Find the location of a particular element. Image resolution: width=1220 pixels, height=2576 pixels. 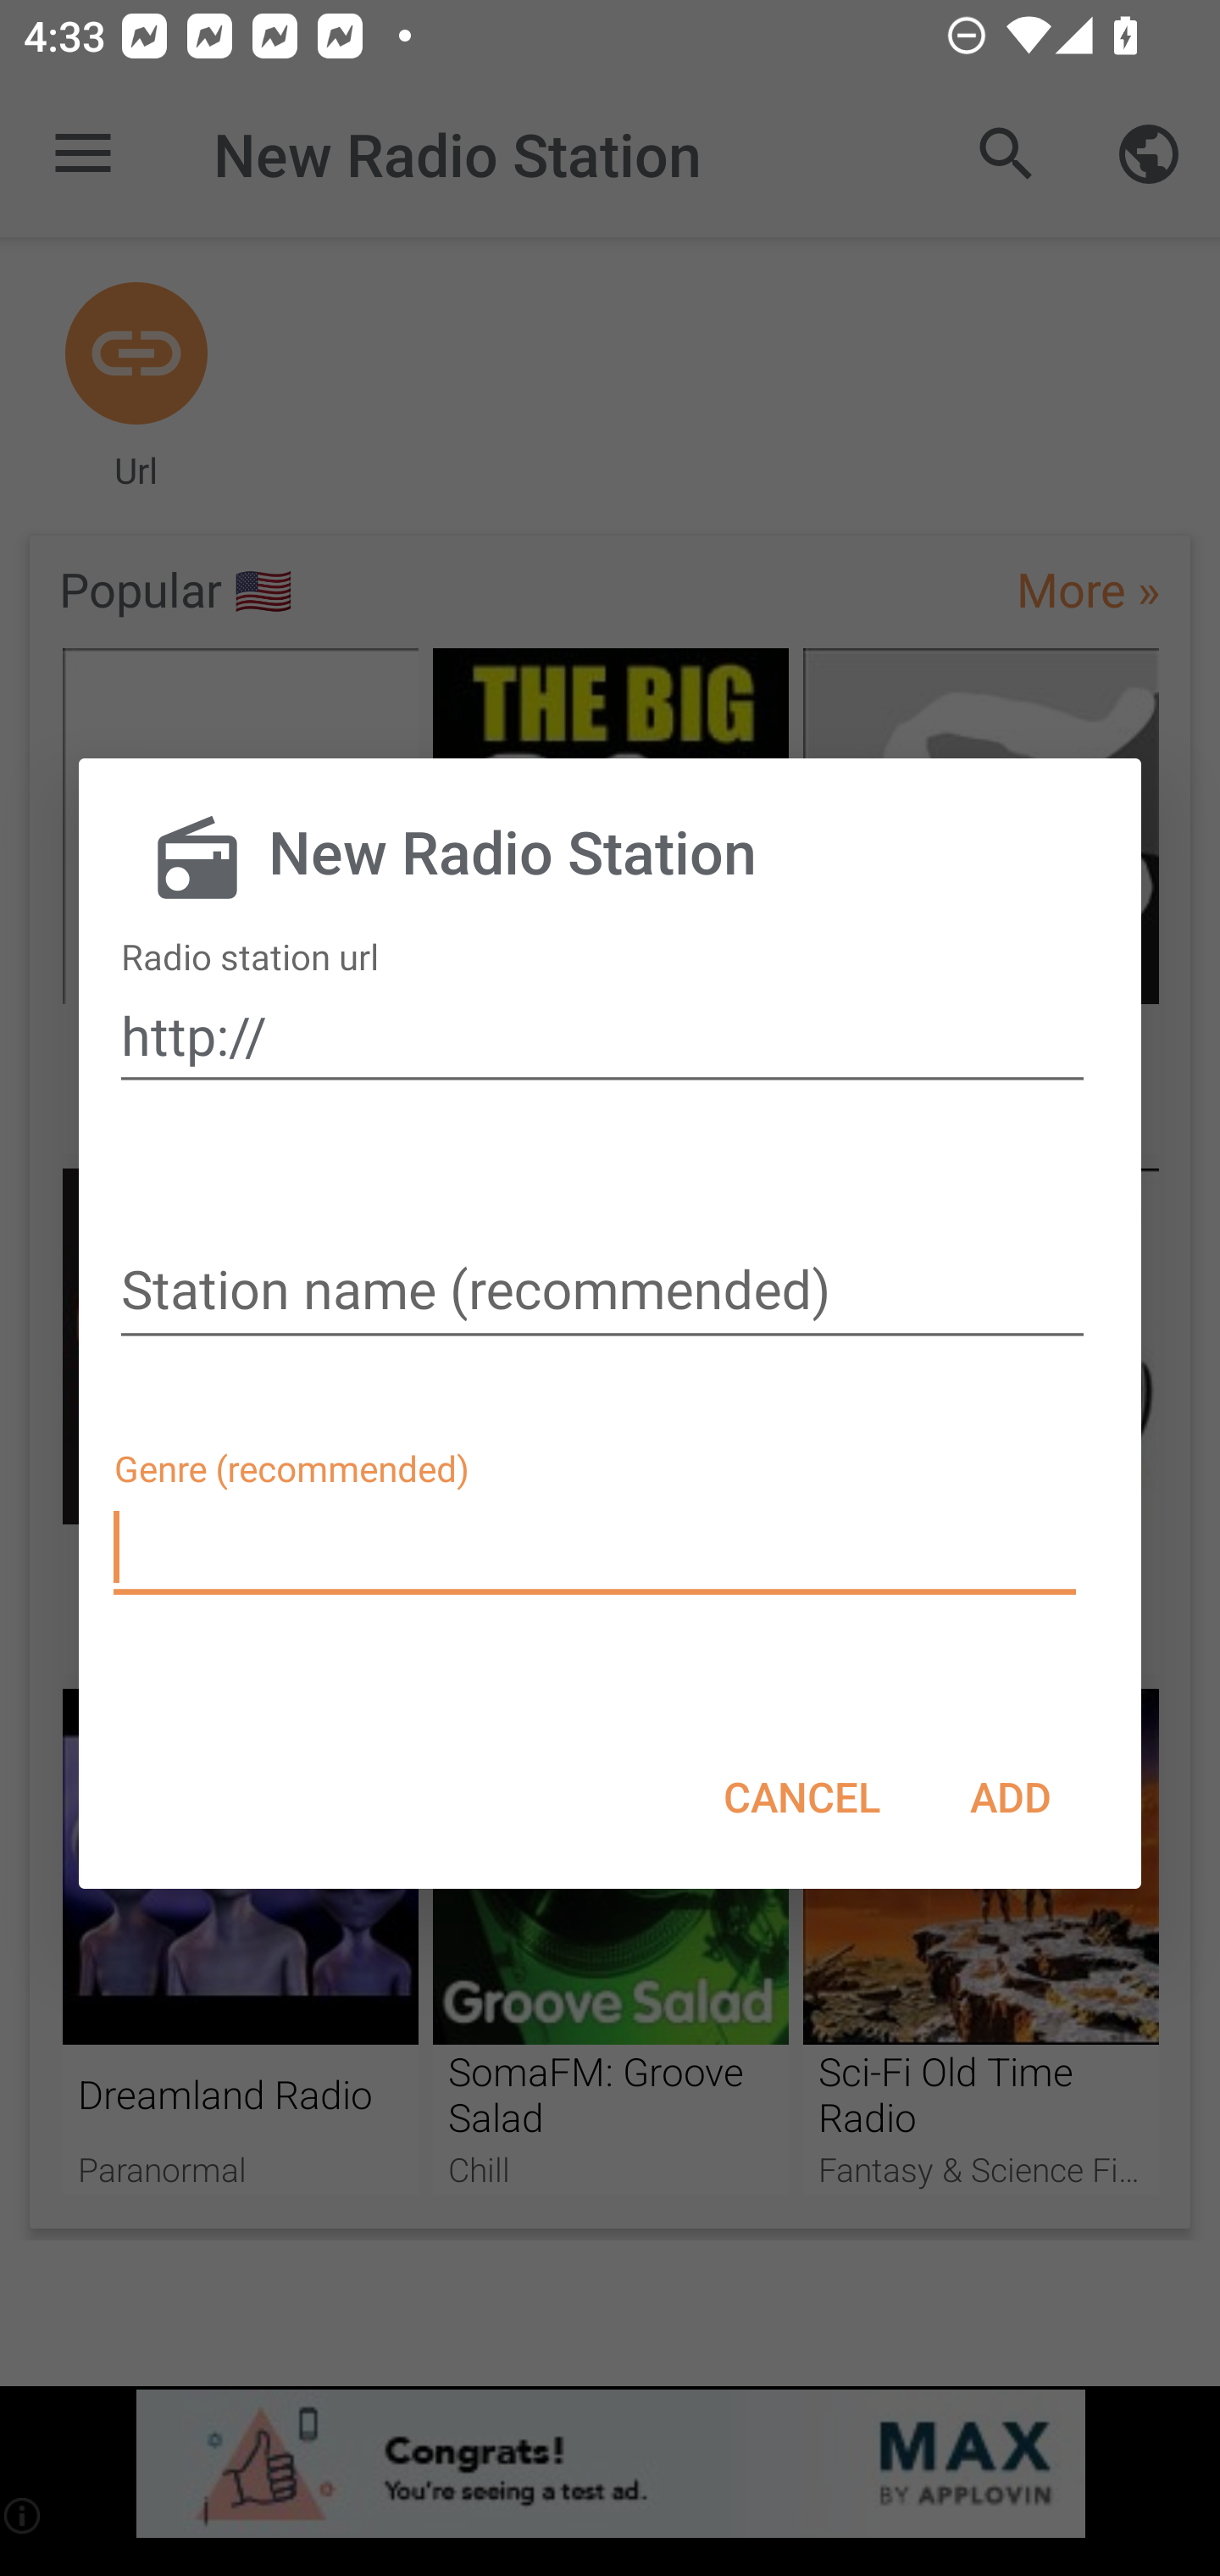

Station name (recommended) is located at coordinates (602, 1293).